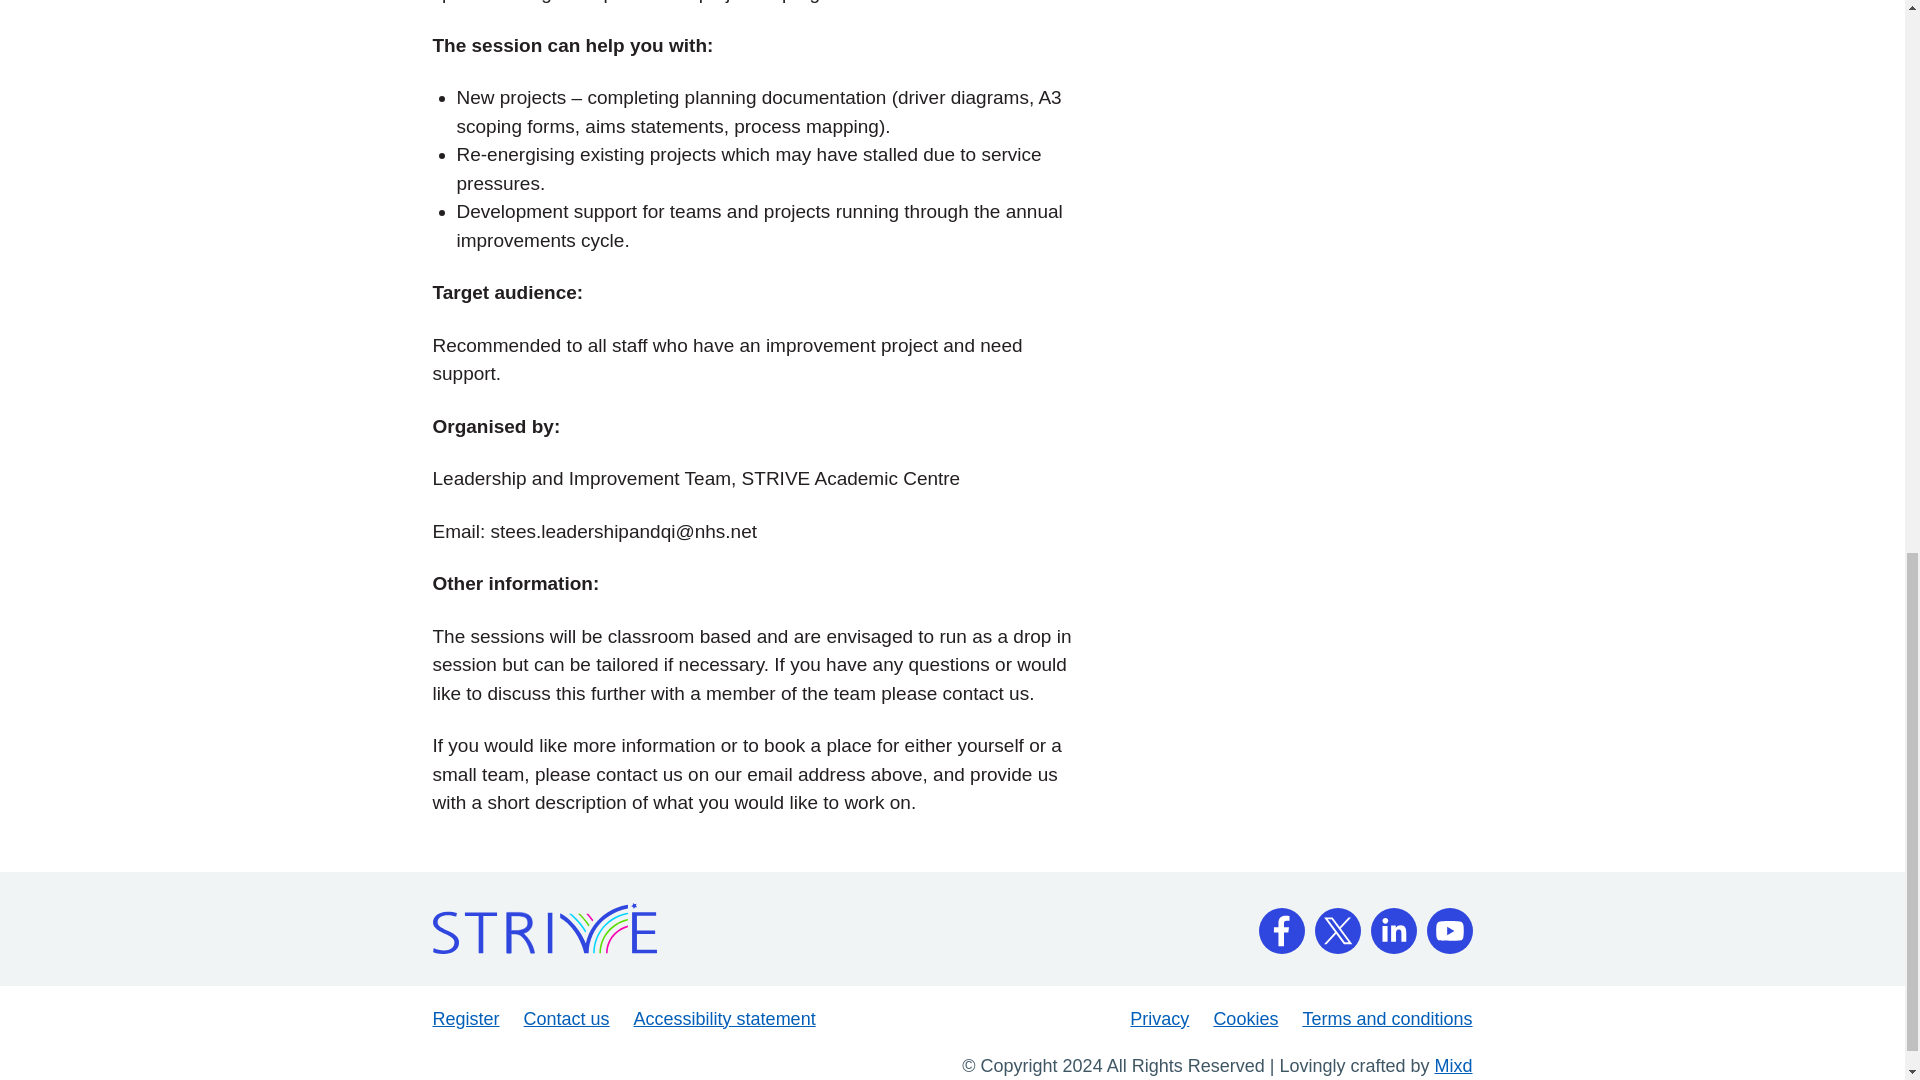 Image resolution: width=1920 pixels, height=1080 pixels. What do you see at coordinates (1393, 924) in the screenshot?
I see `Group 8` at bounding box center [1393, 924].